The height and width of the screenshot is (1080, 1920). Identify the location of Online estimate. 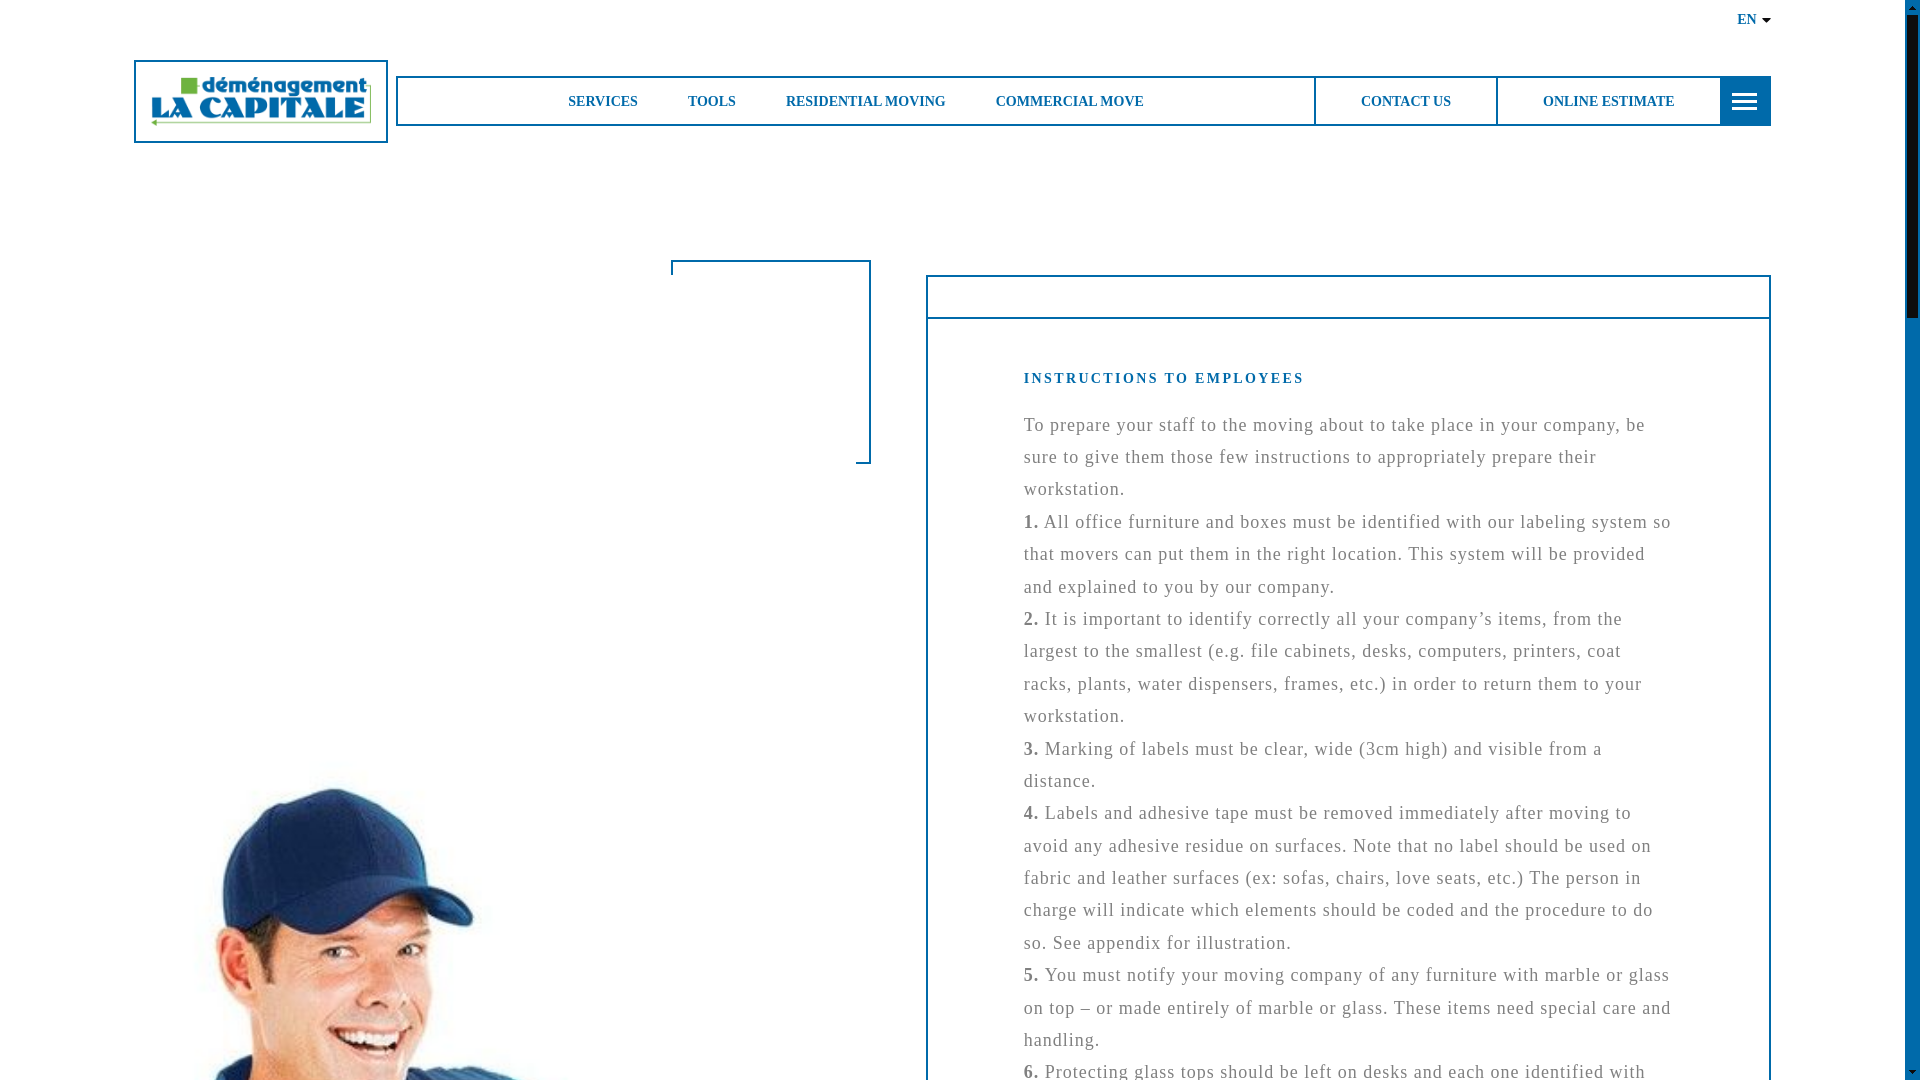
(1608, 100).